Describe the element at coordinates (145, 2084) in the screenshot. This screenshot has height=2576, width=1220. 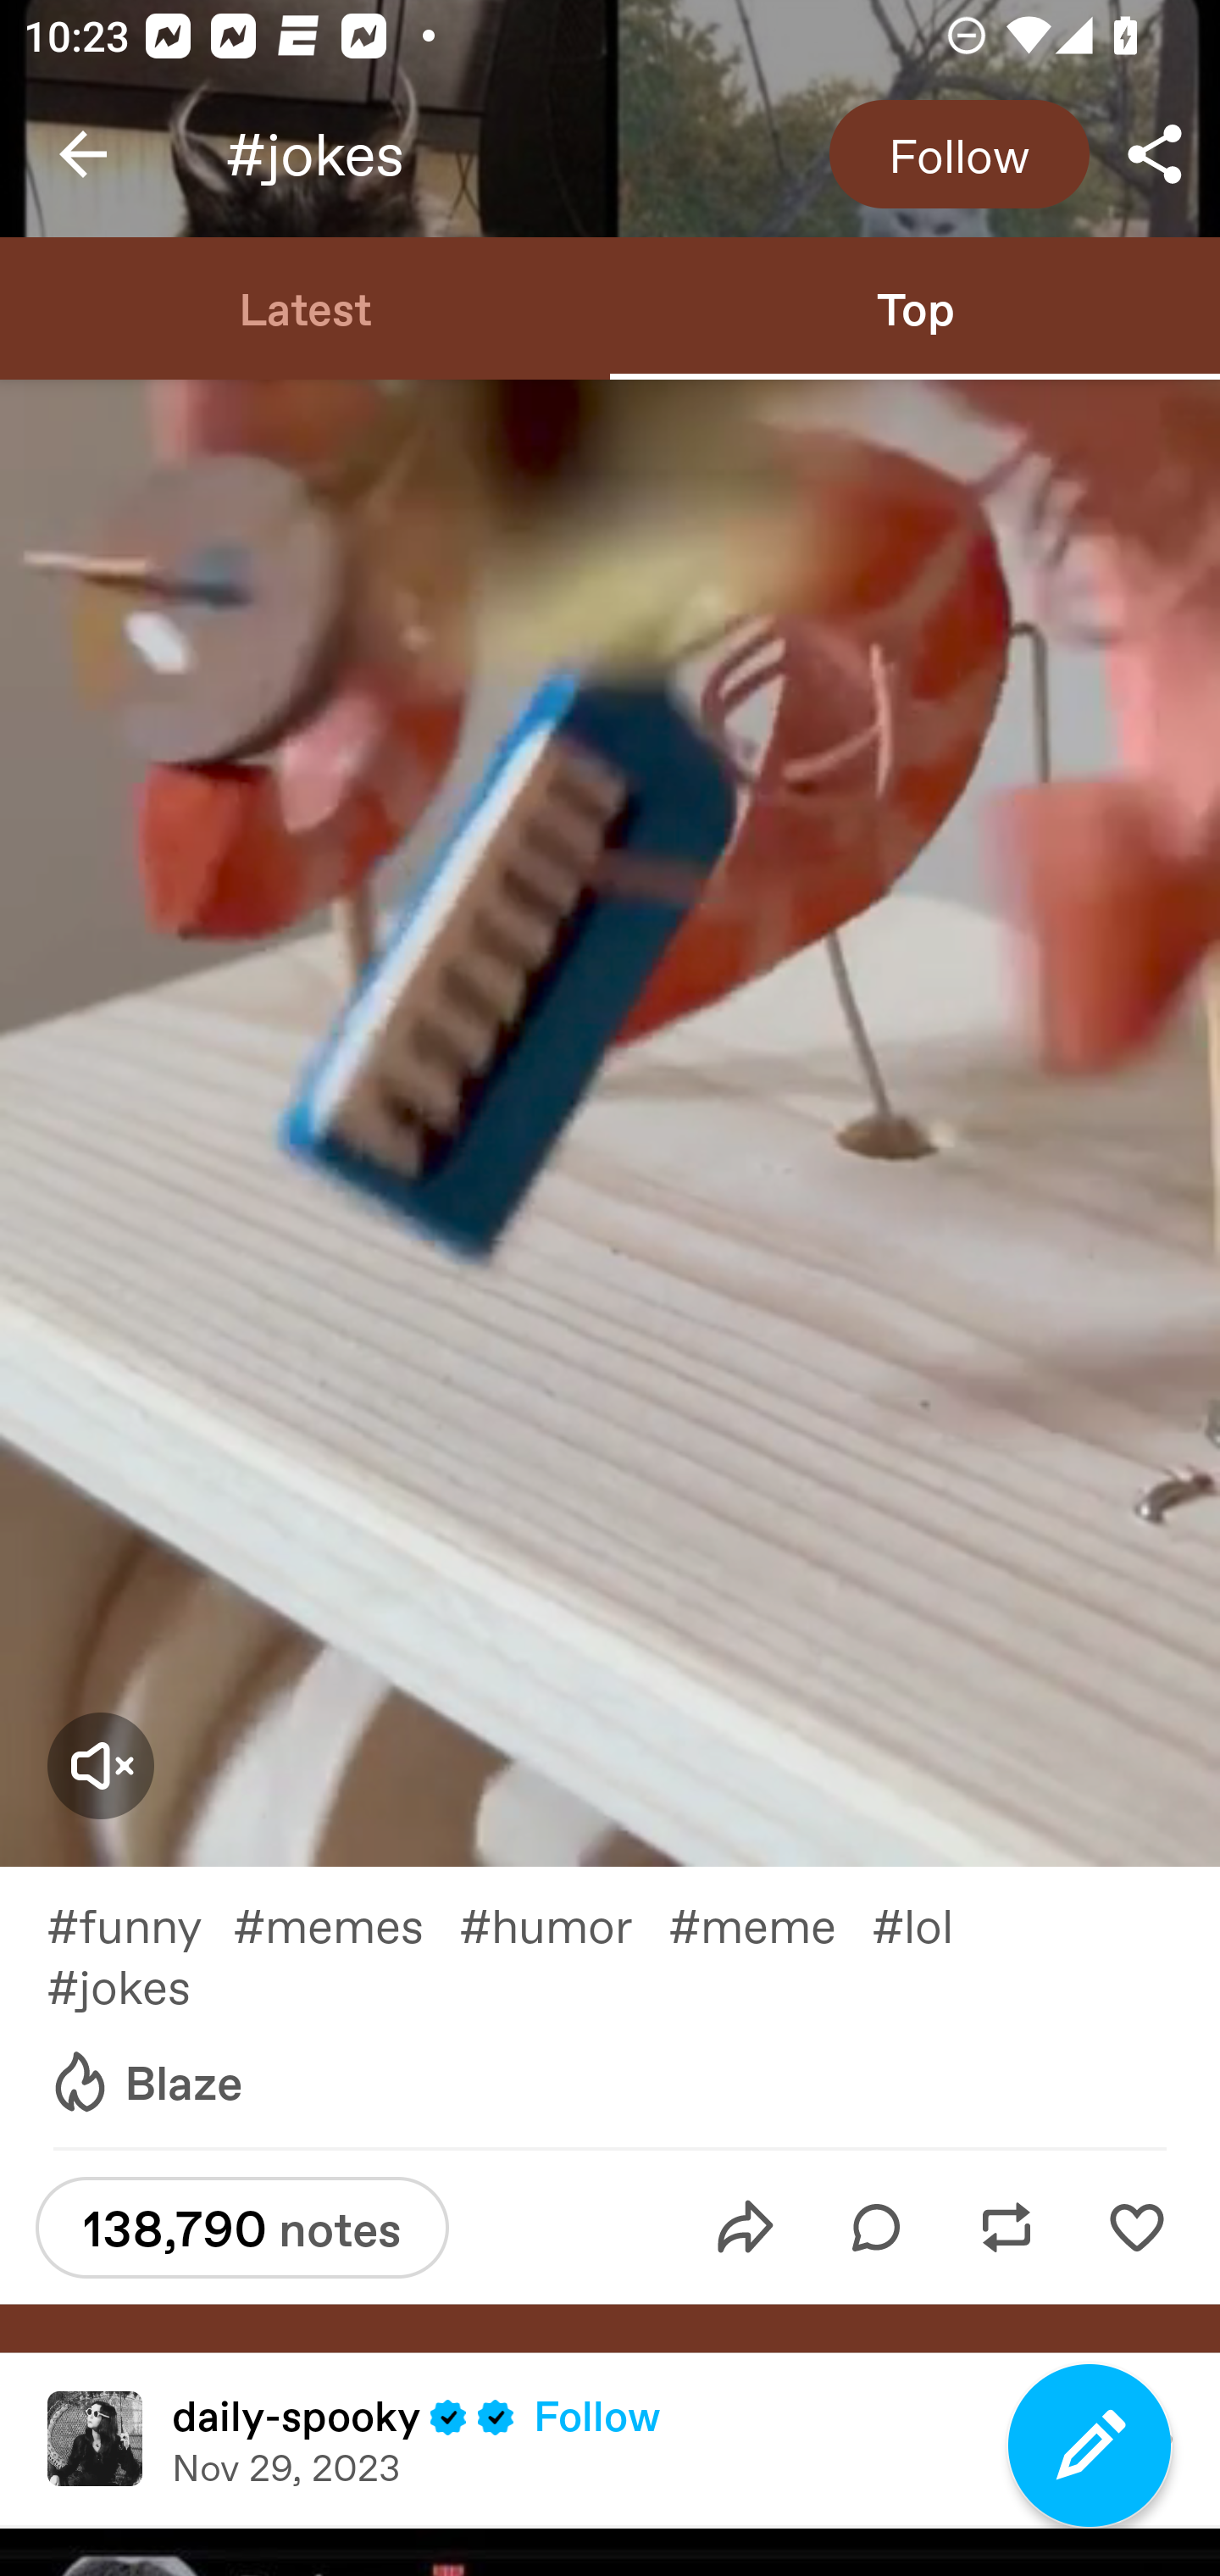
I see `Blaze Blaze Blaze` at that location.